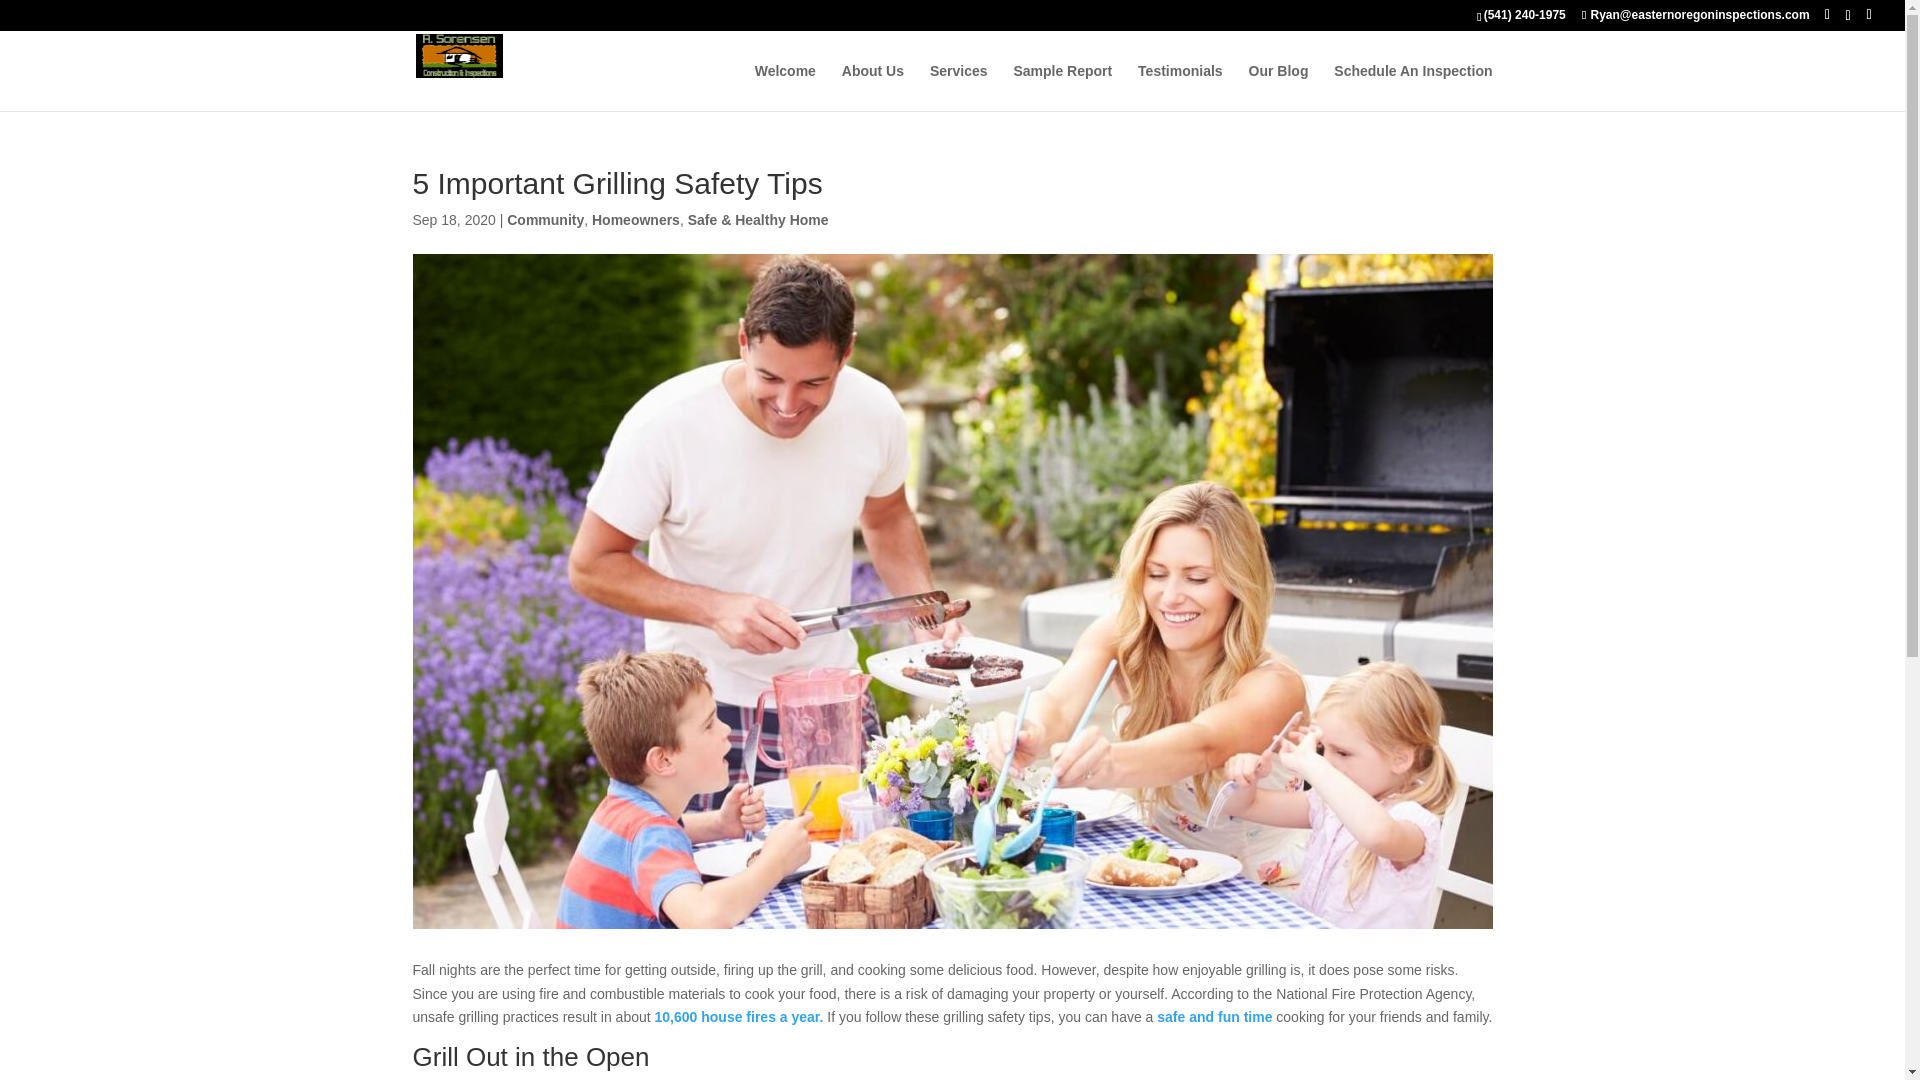  What do you see at coordinates (1412, 87) in the screenshot?
I see `Schedule An Inspection` at bounding box center [1412, 87].